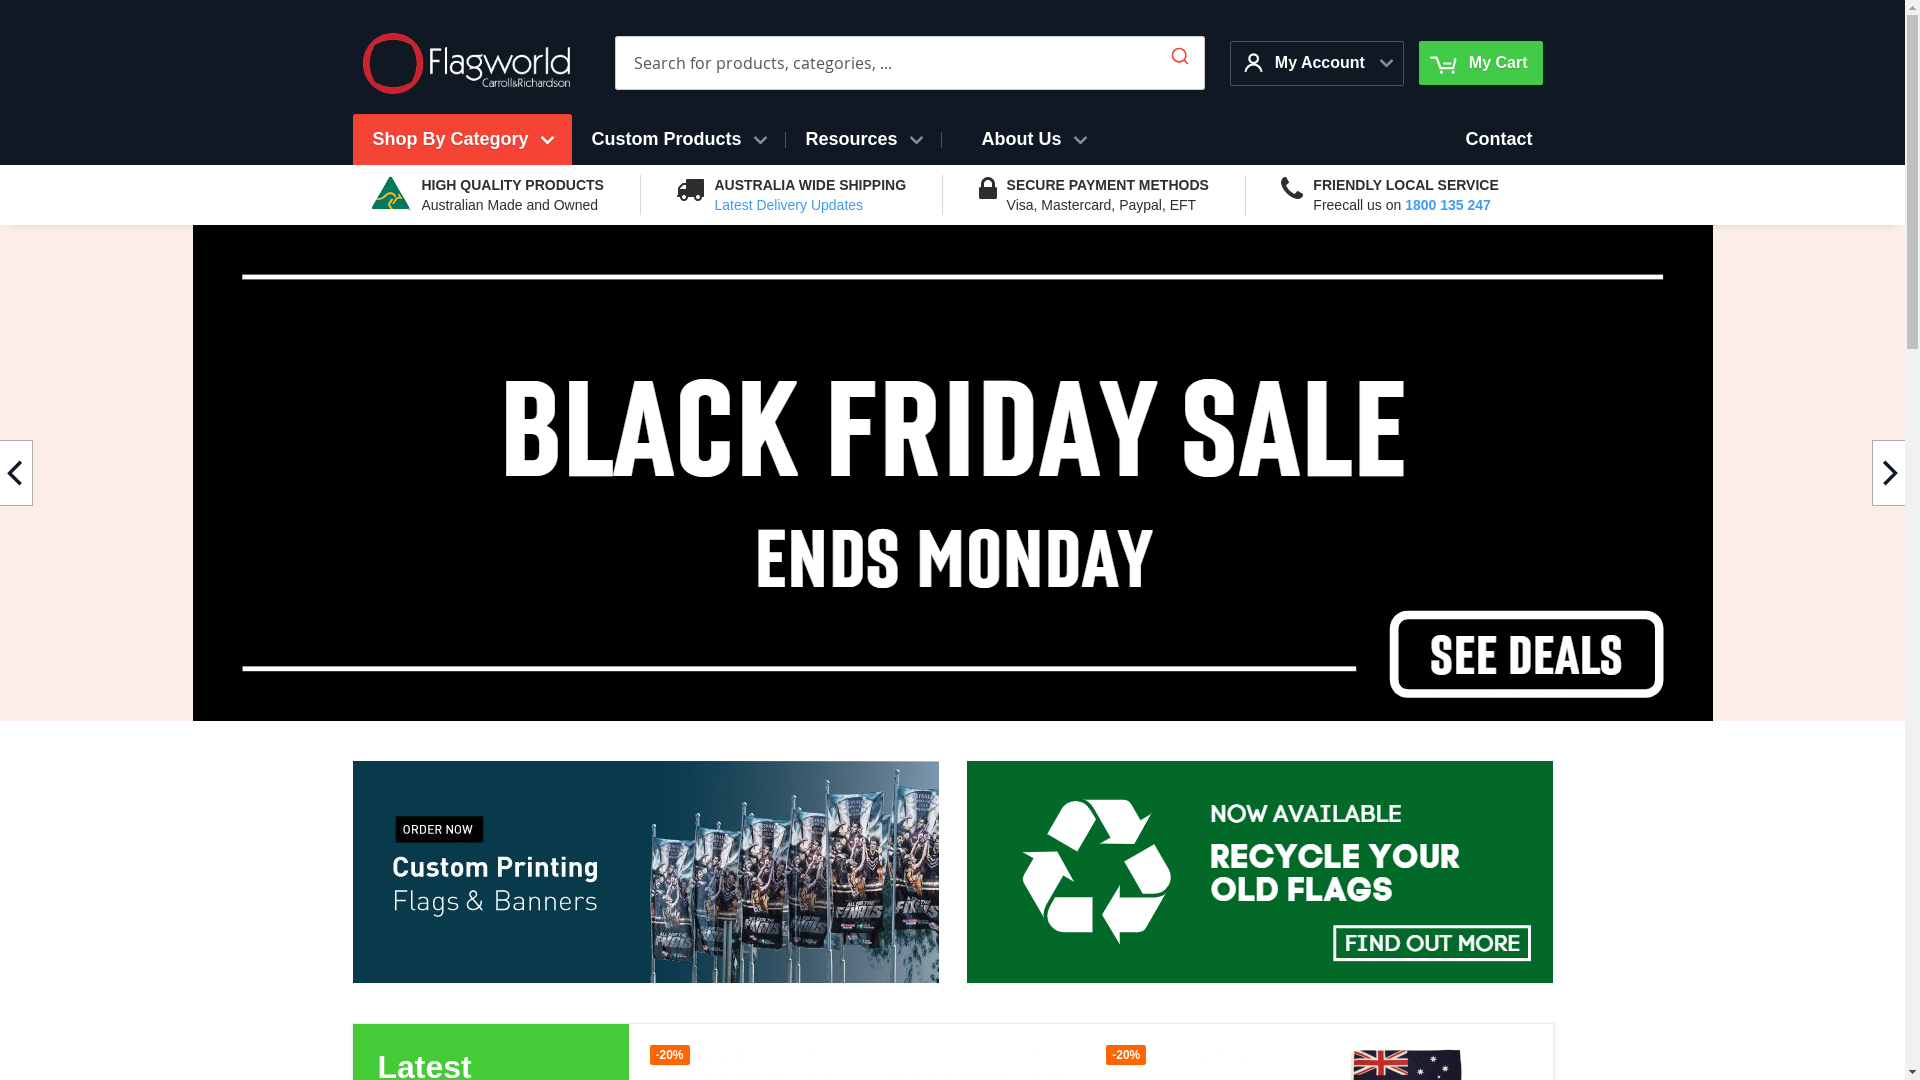  I want to click on Latest Delivery Updates, so click(788, 205).